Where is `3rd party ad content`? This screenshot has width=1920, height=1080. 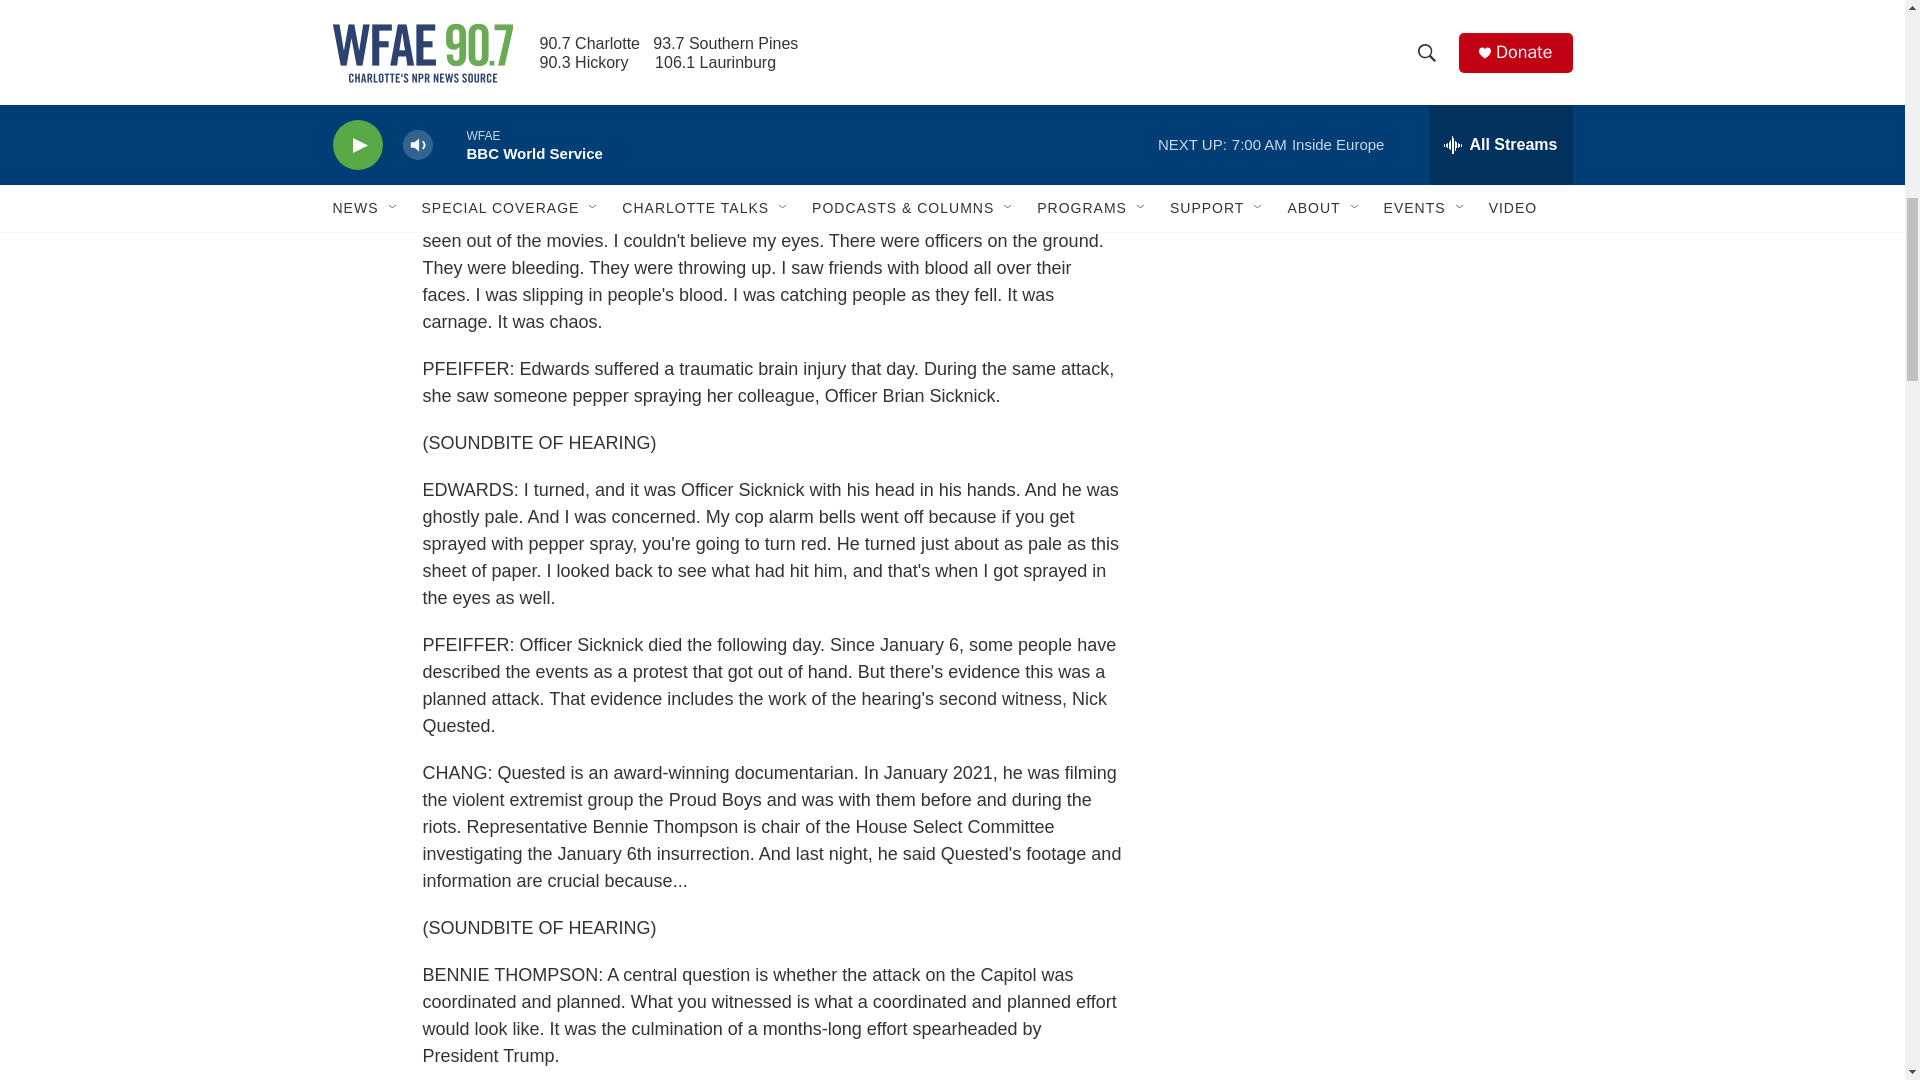 3rd party ad content is located at coordinates (1401, 322).